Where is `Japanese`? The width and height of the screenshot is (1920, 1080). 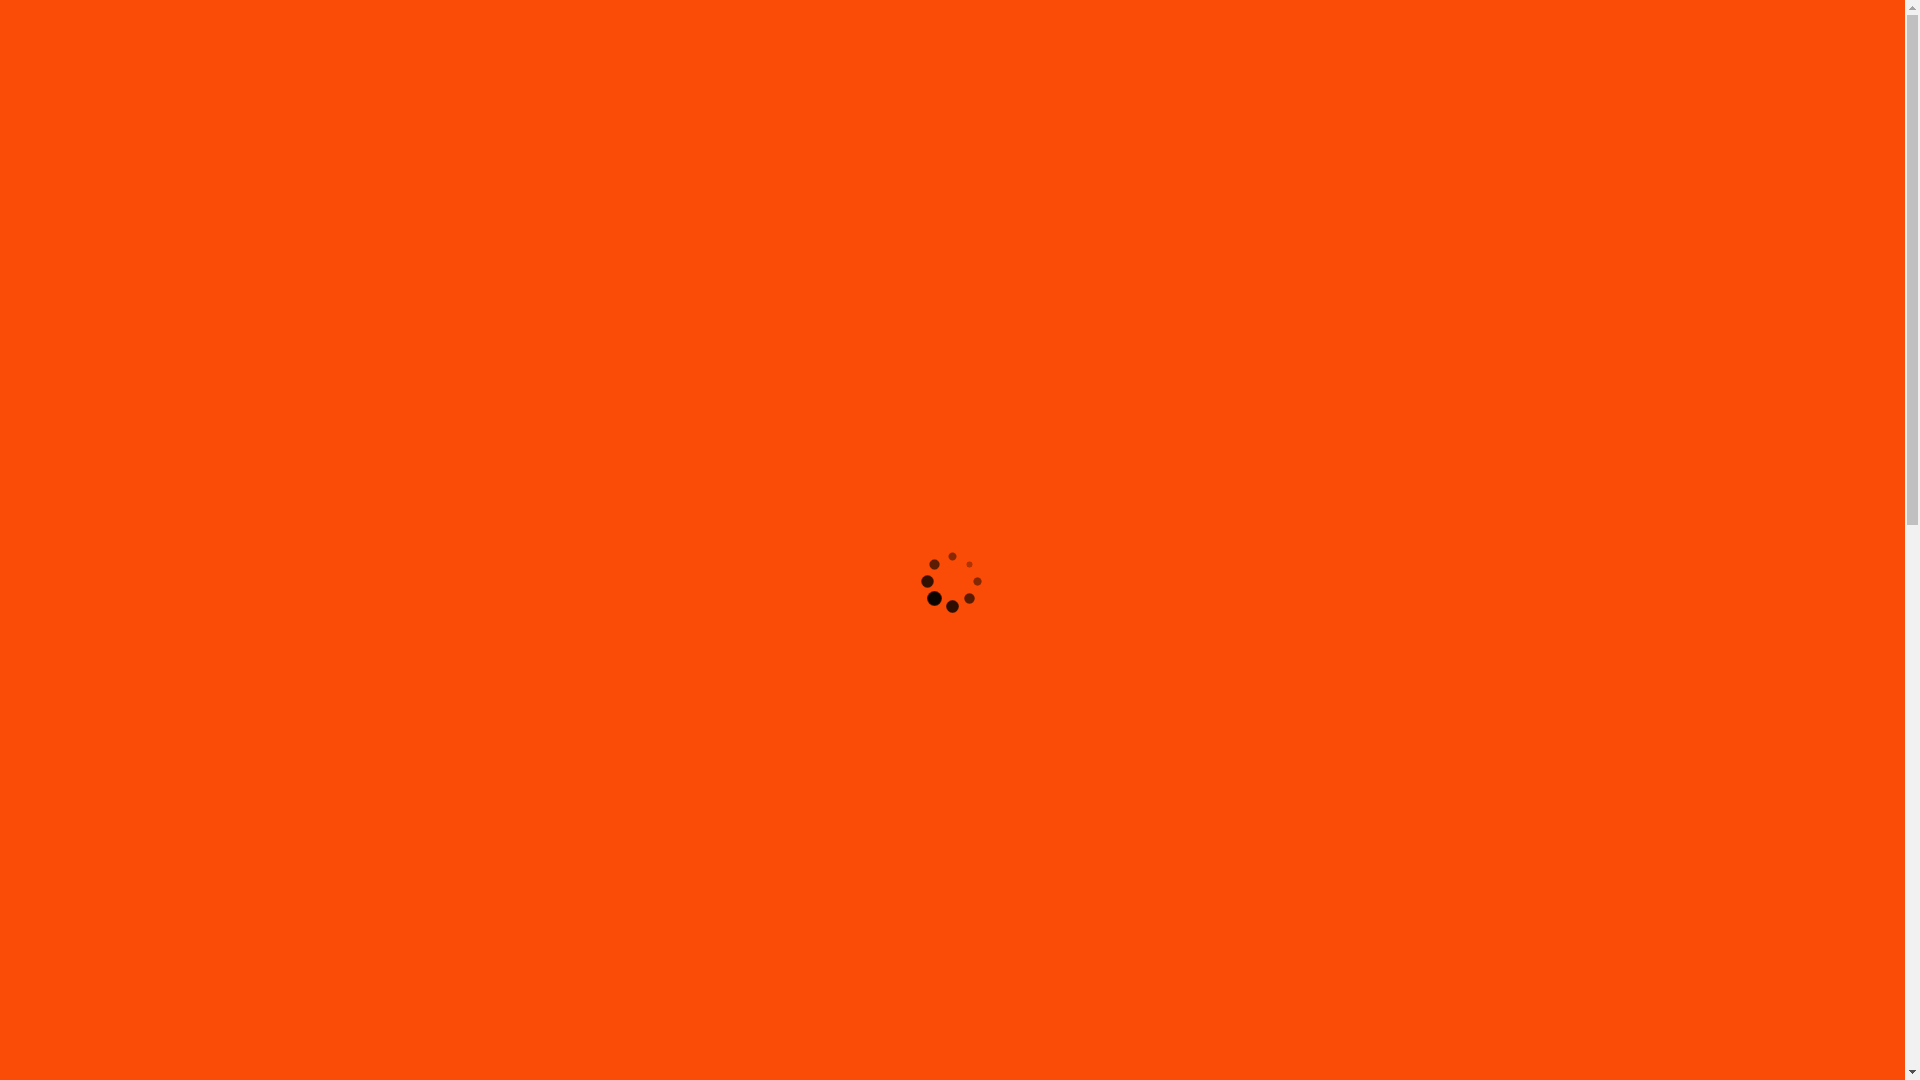
Japanese is located at coordinates (1672, 4).